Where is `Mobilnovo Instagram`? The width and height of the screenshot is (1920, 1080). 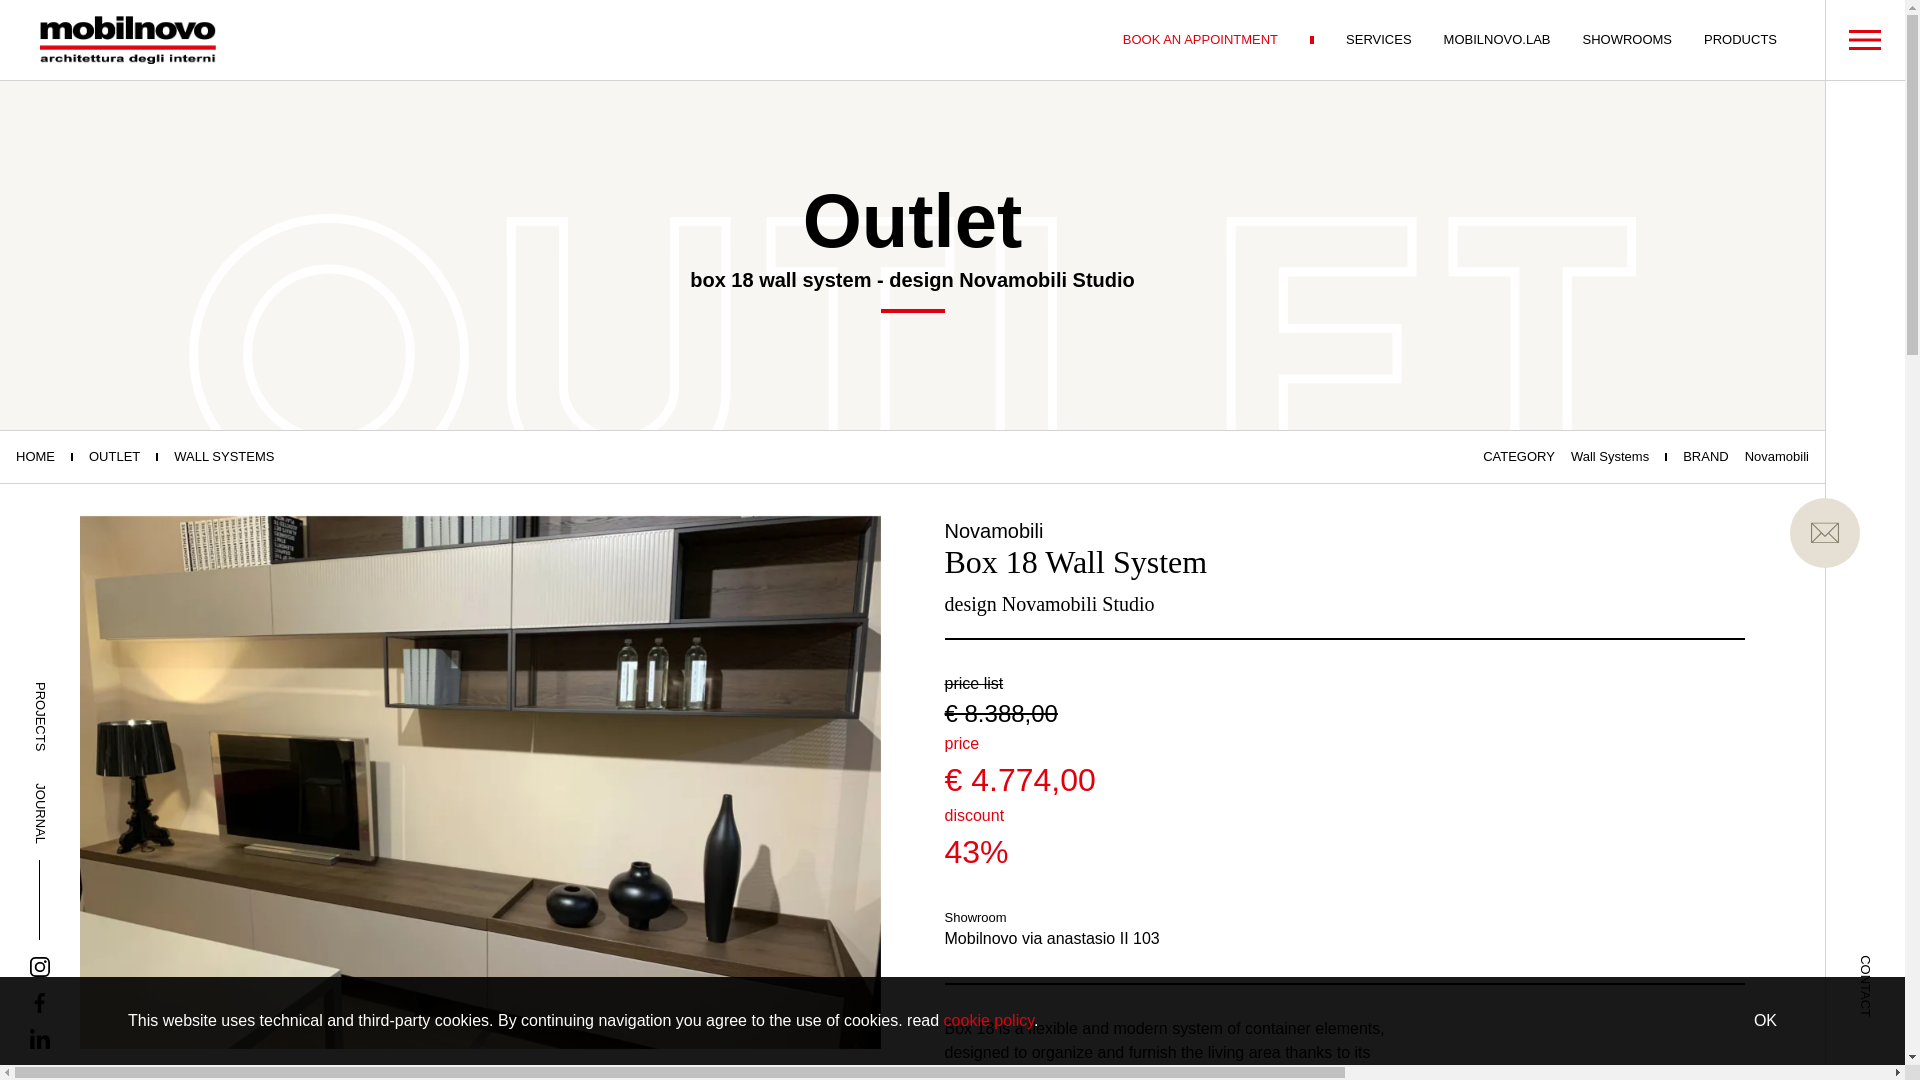
Mobilnovo Instagram is located at coordinates (40, 966).